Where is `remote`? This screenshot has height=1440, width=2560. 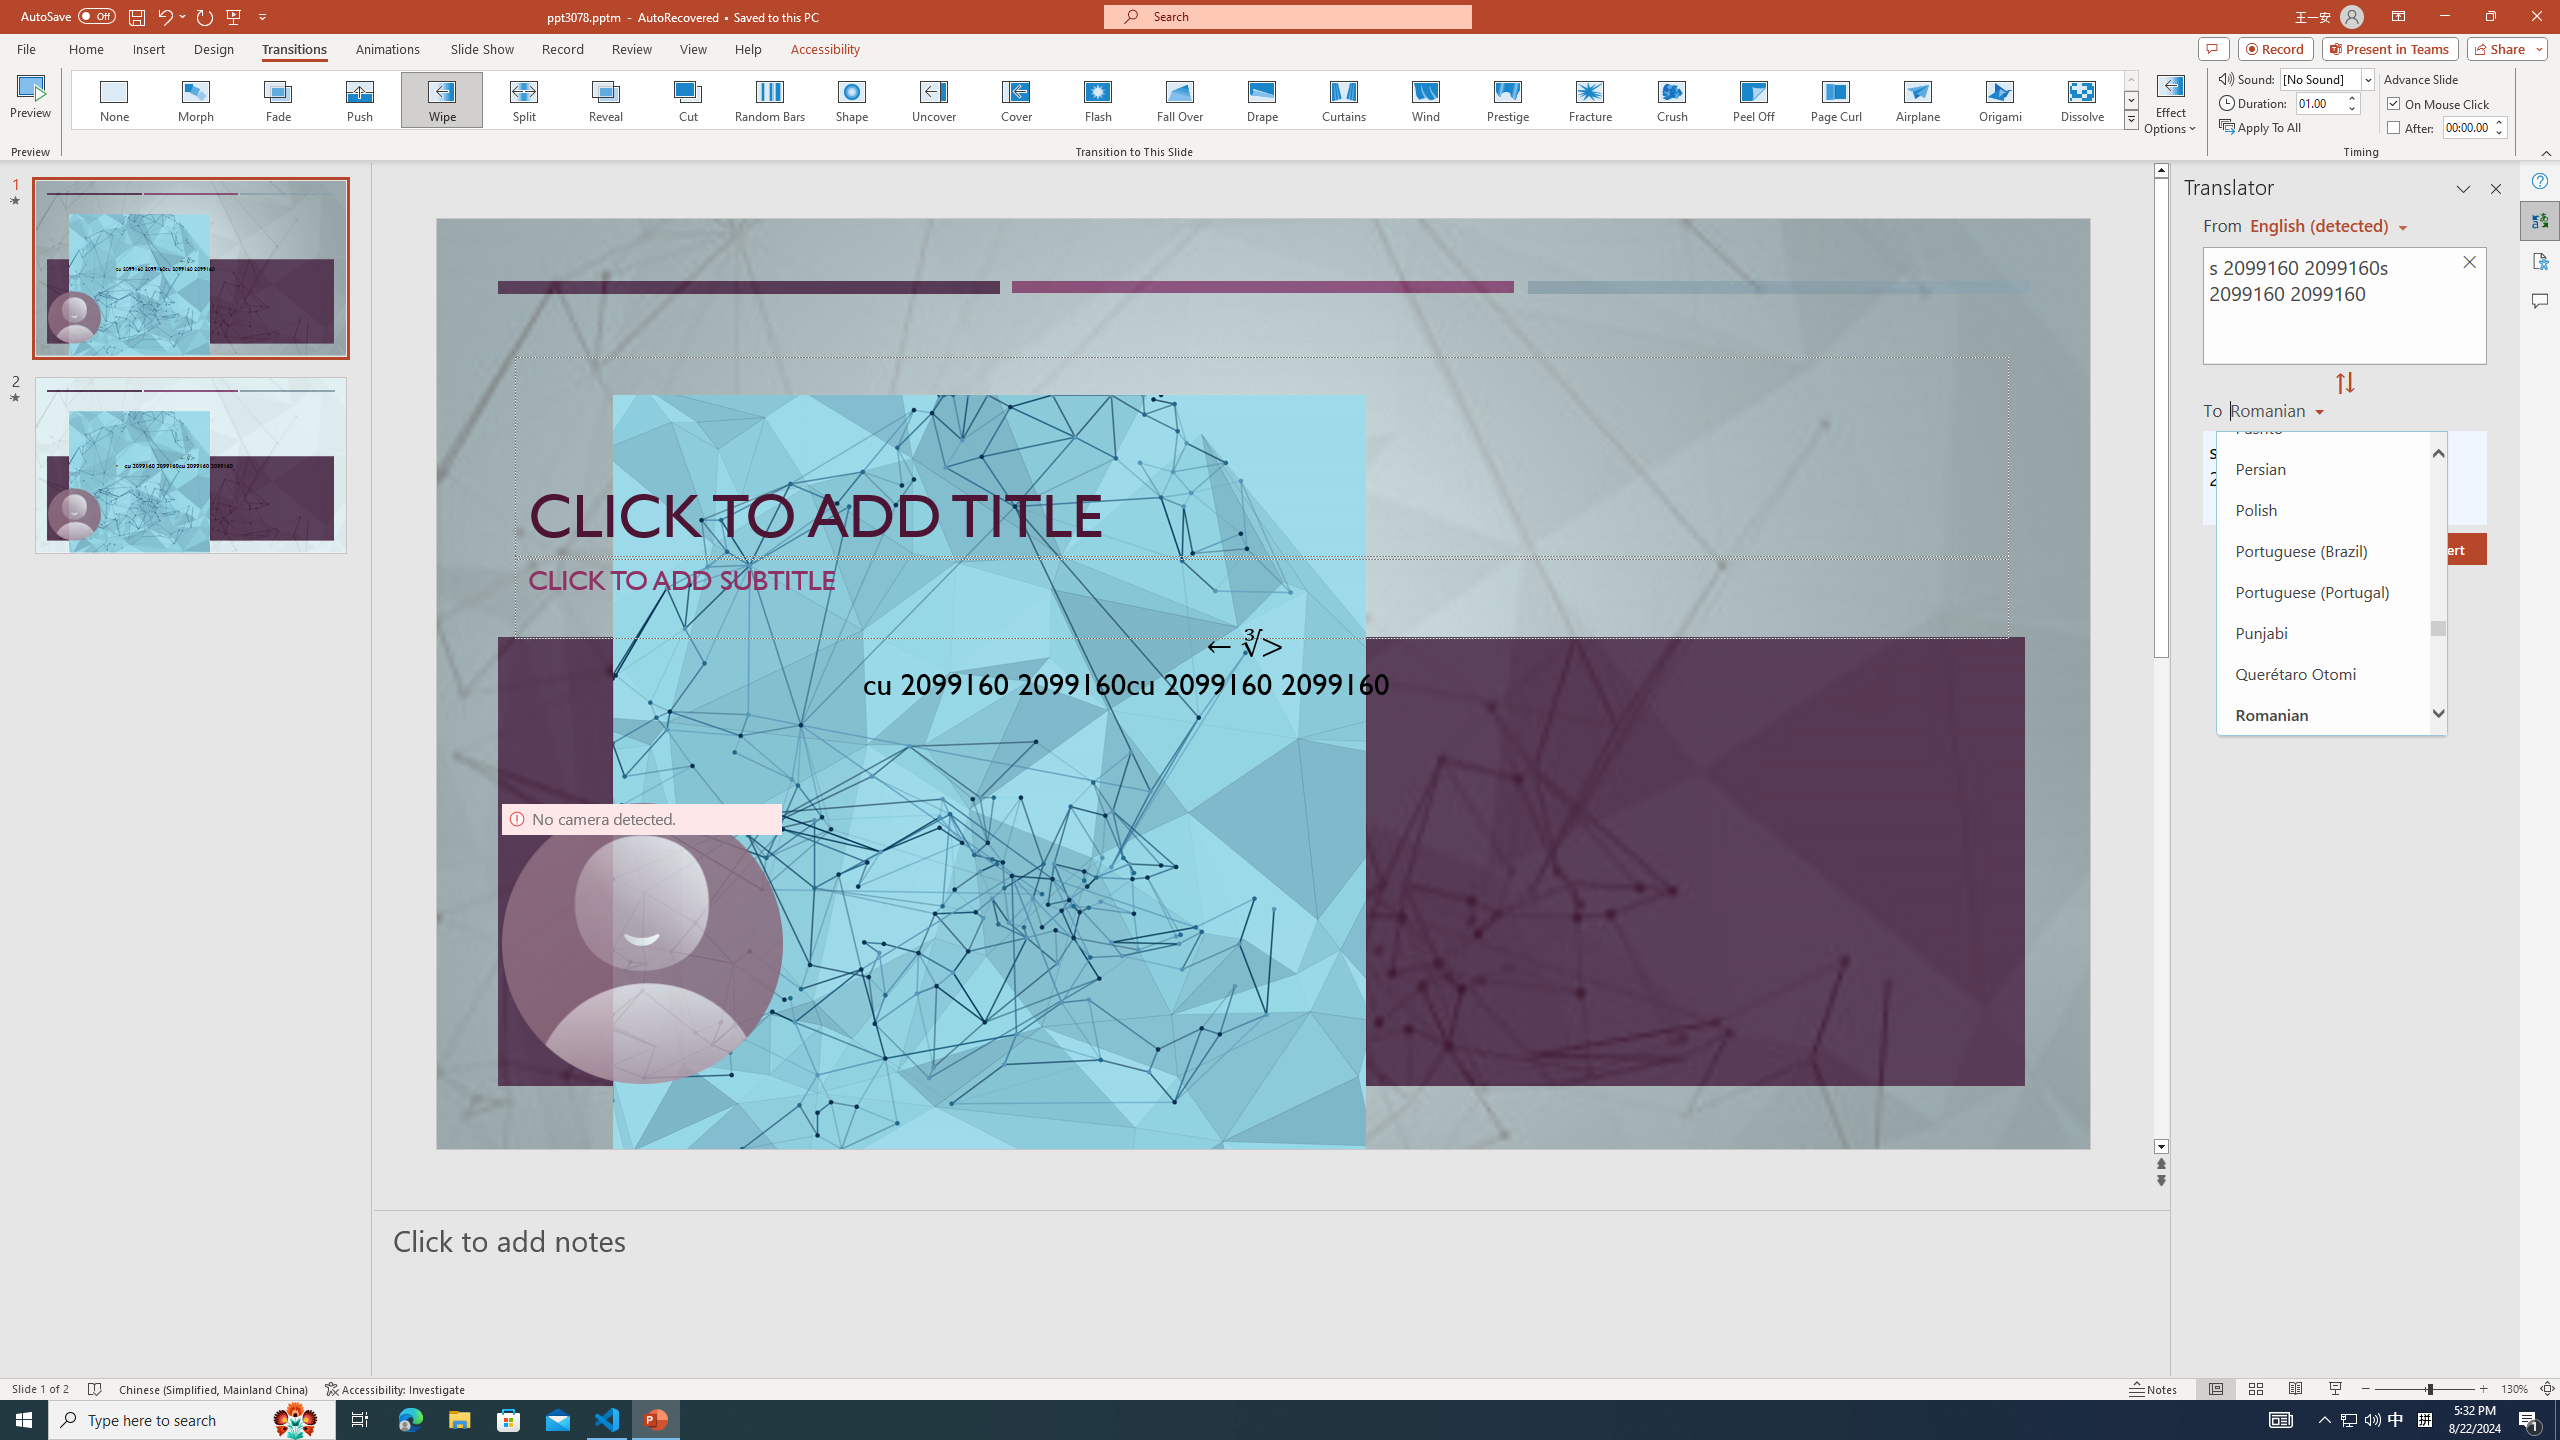 remote is located at coordinates (122, 1348).